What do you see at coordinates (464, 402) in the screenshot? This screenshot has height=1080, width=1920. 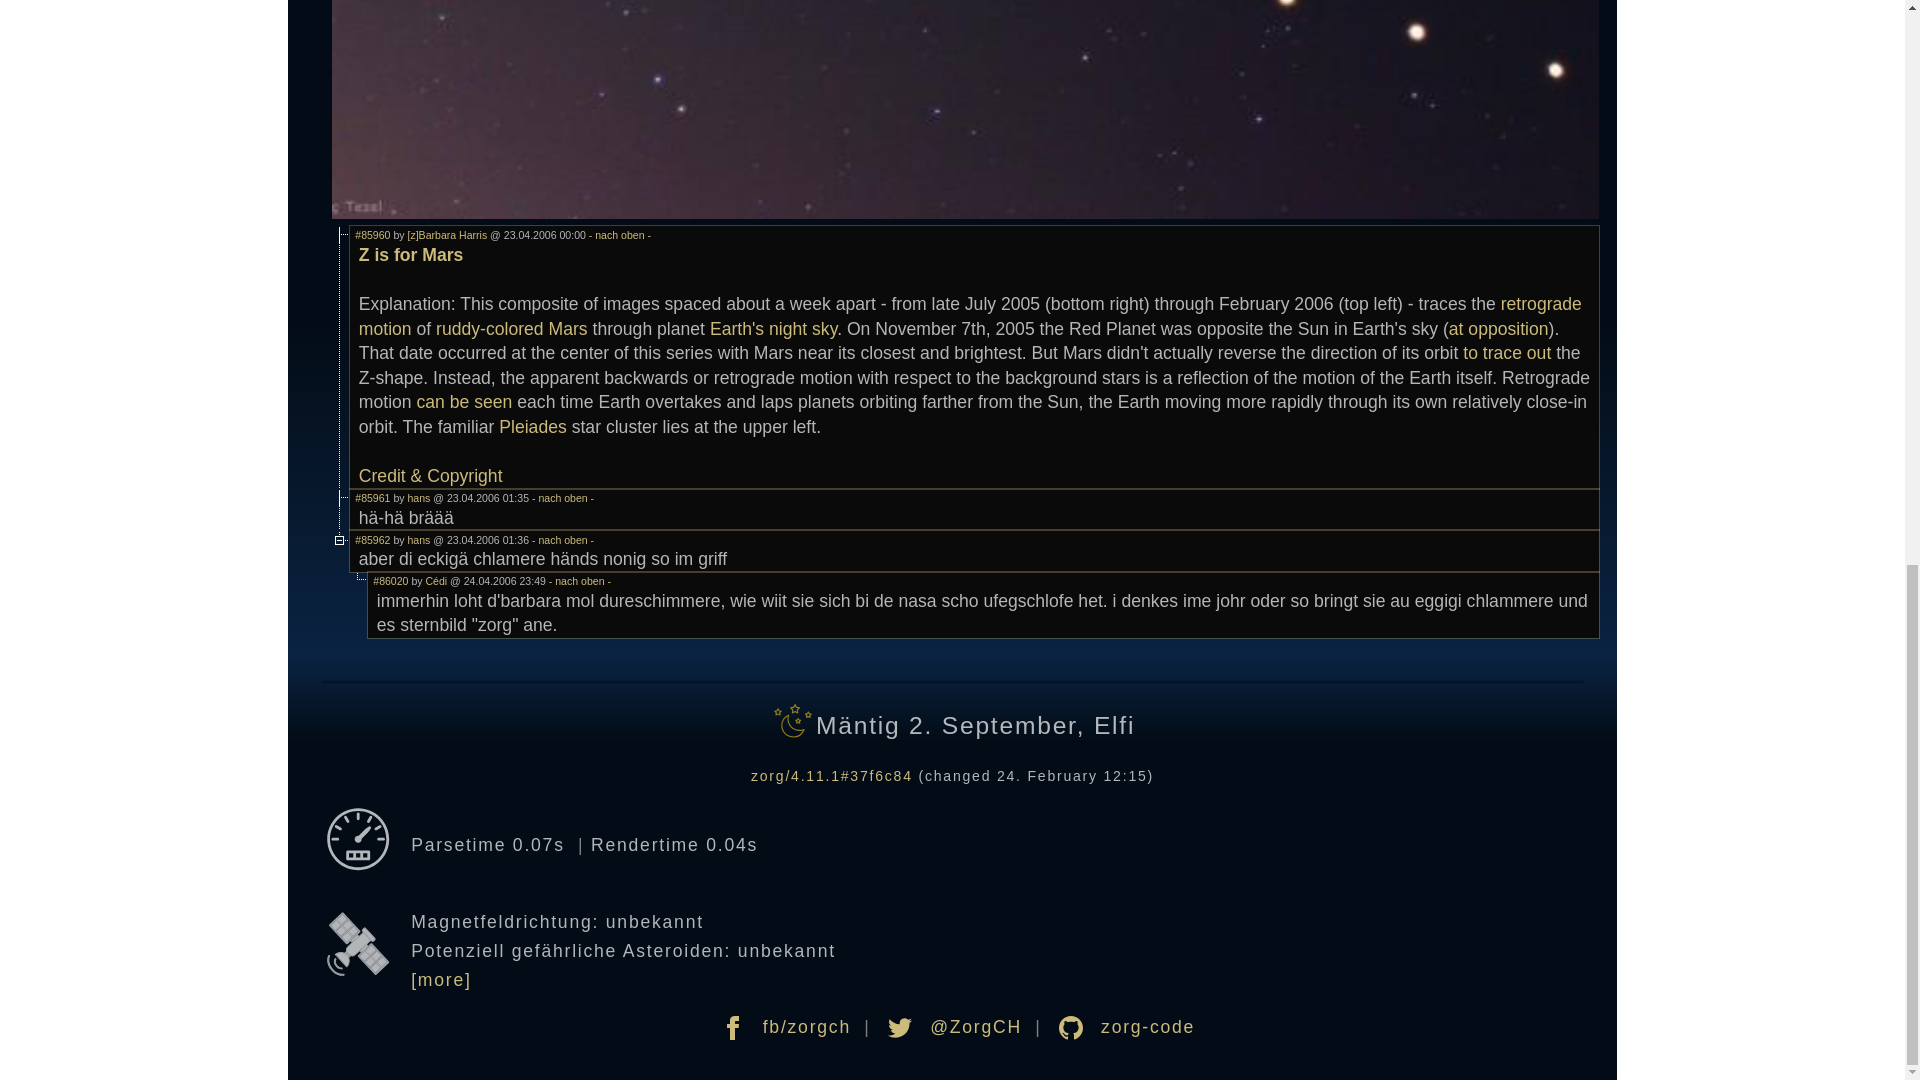 I see `can be seen` at bounding box center [464, 402].